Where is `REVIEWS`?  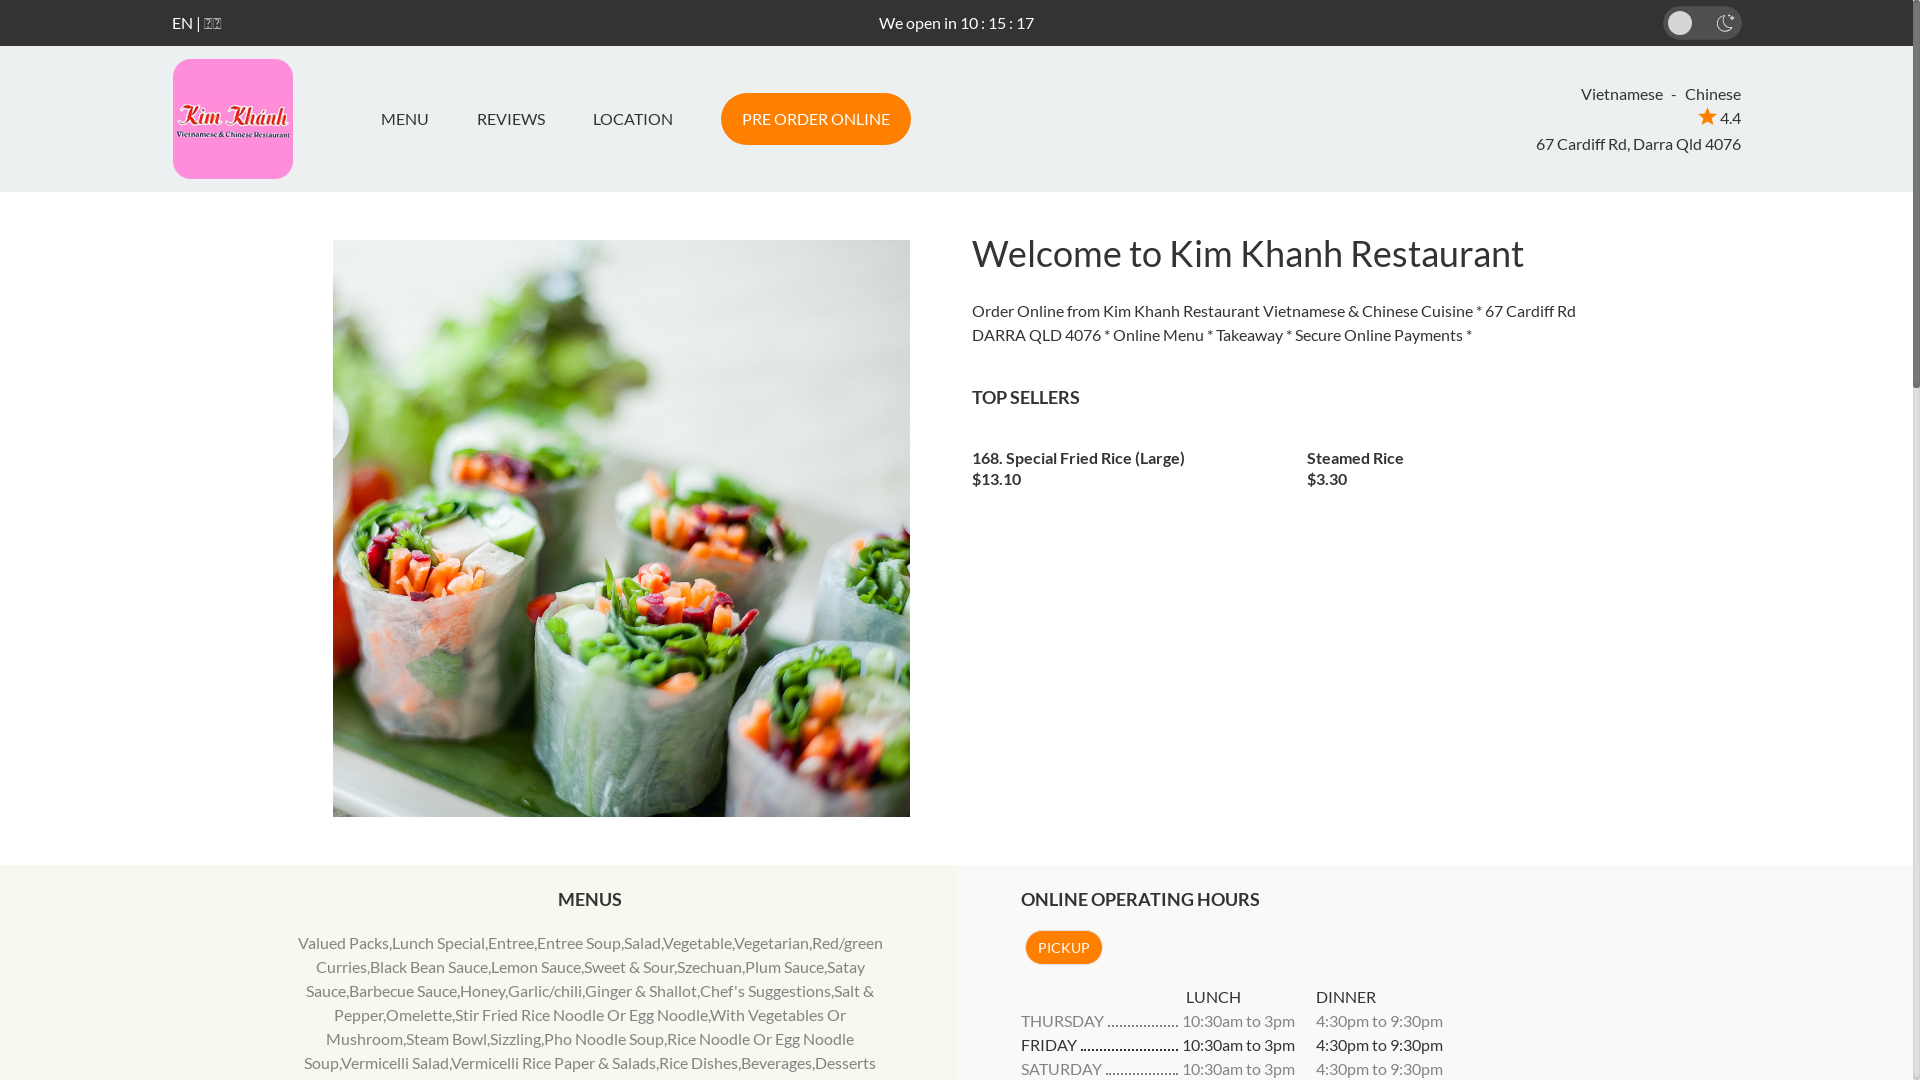 REVIEWS is located at coordinates (510, 119).